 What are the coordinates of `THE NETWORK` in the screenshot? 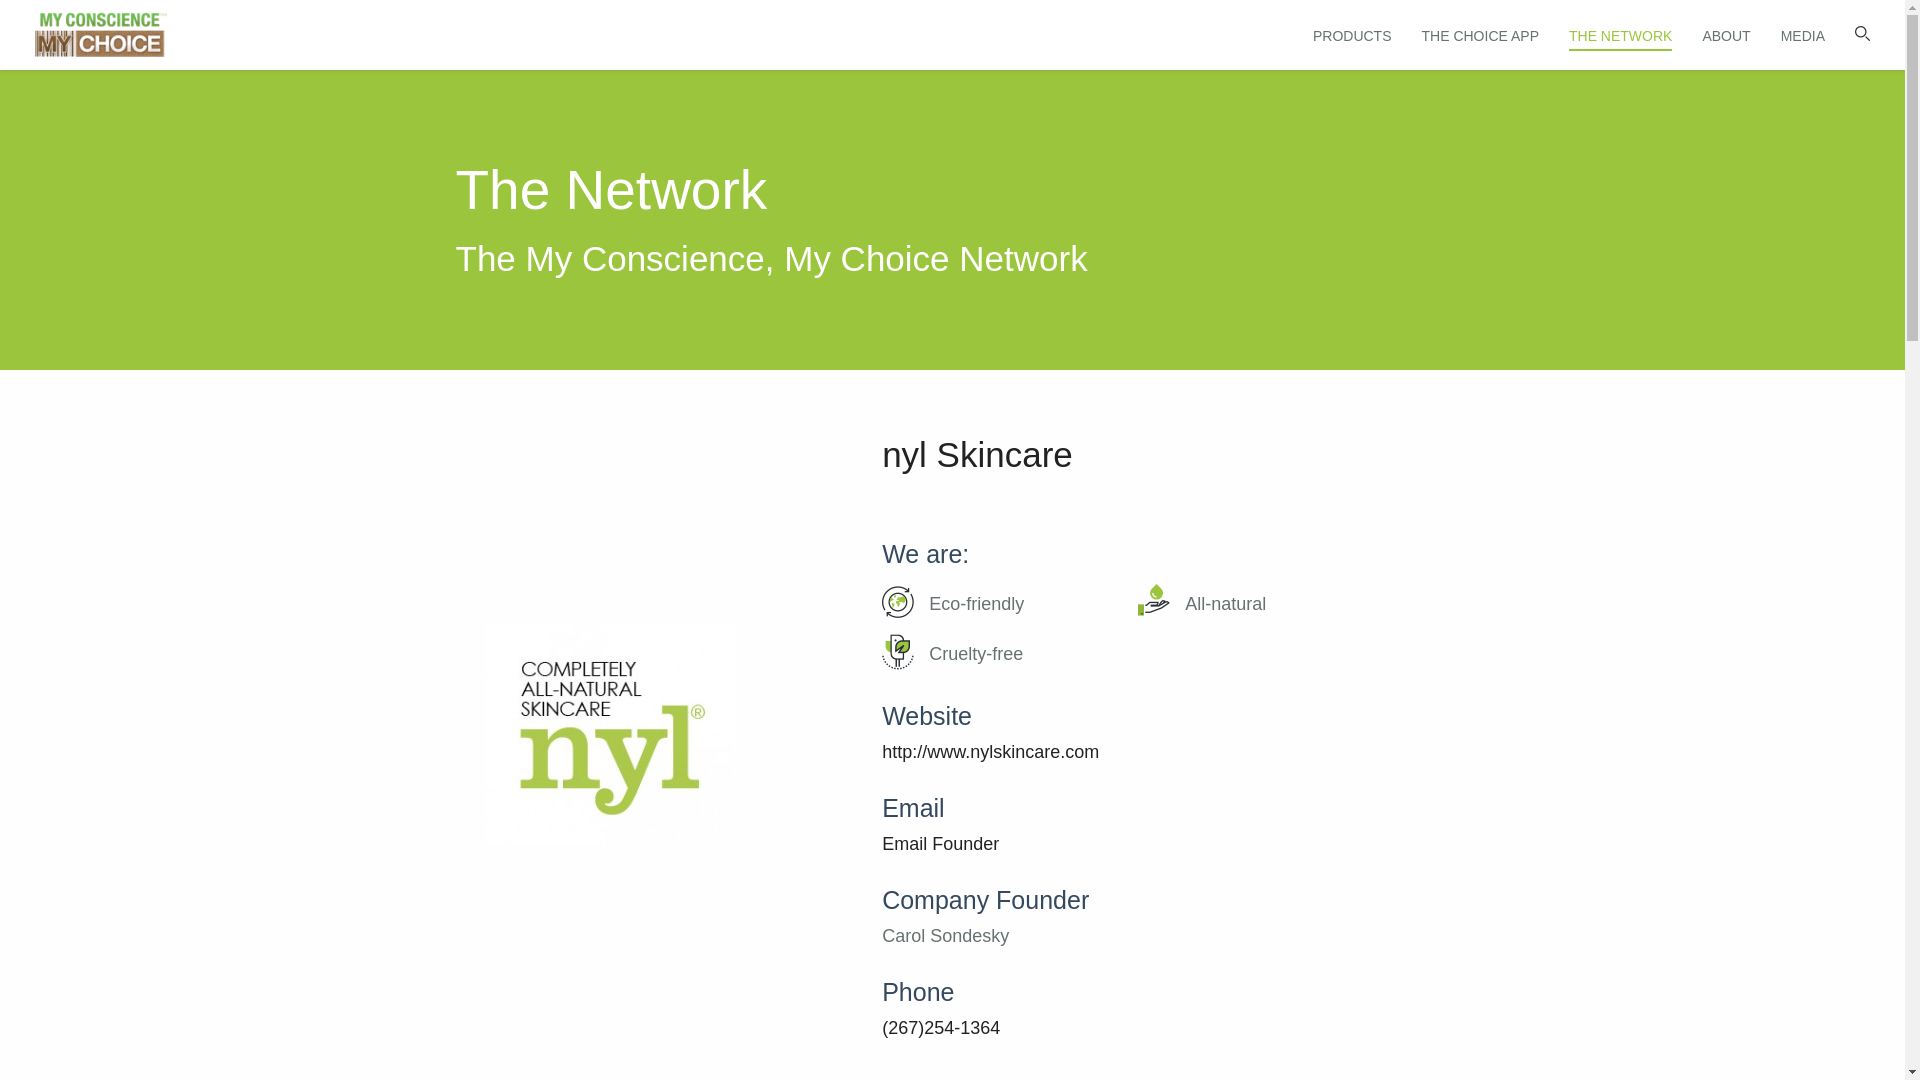 It's located at (1620, 36).